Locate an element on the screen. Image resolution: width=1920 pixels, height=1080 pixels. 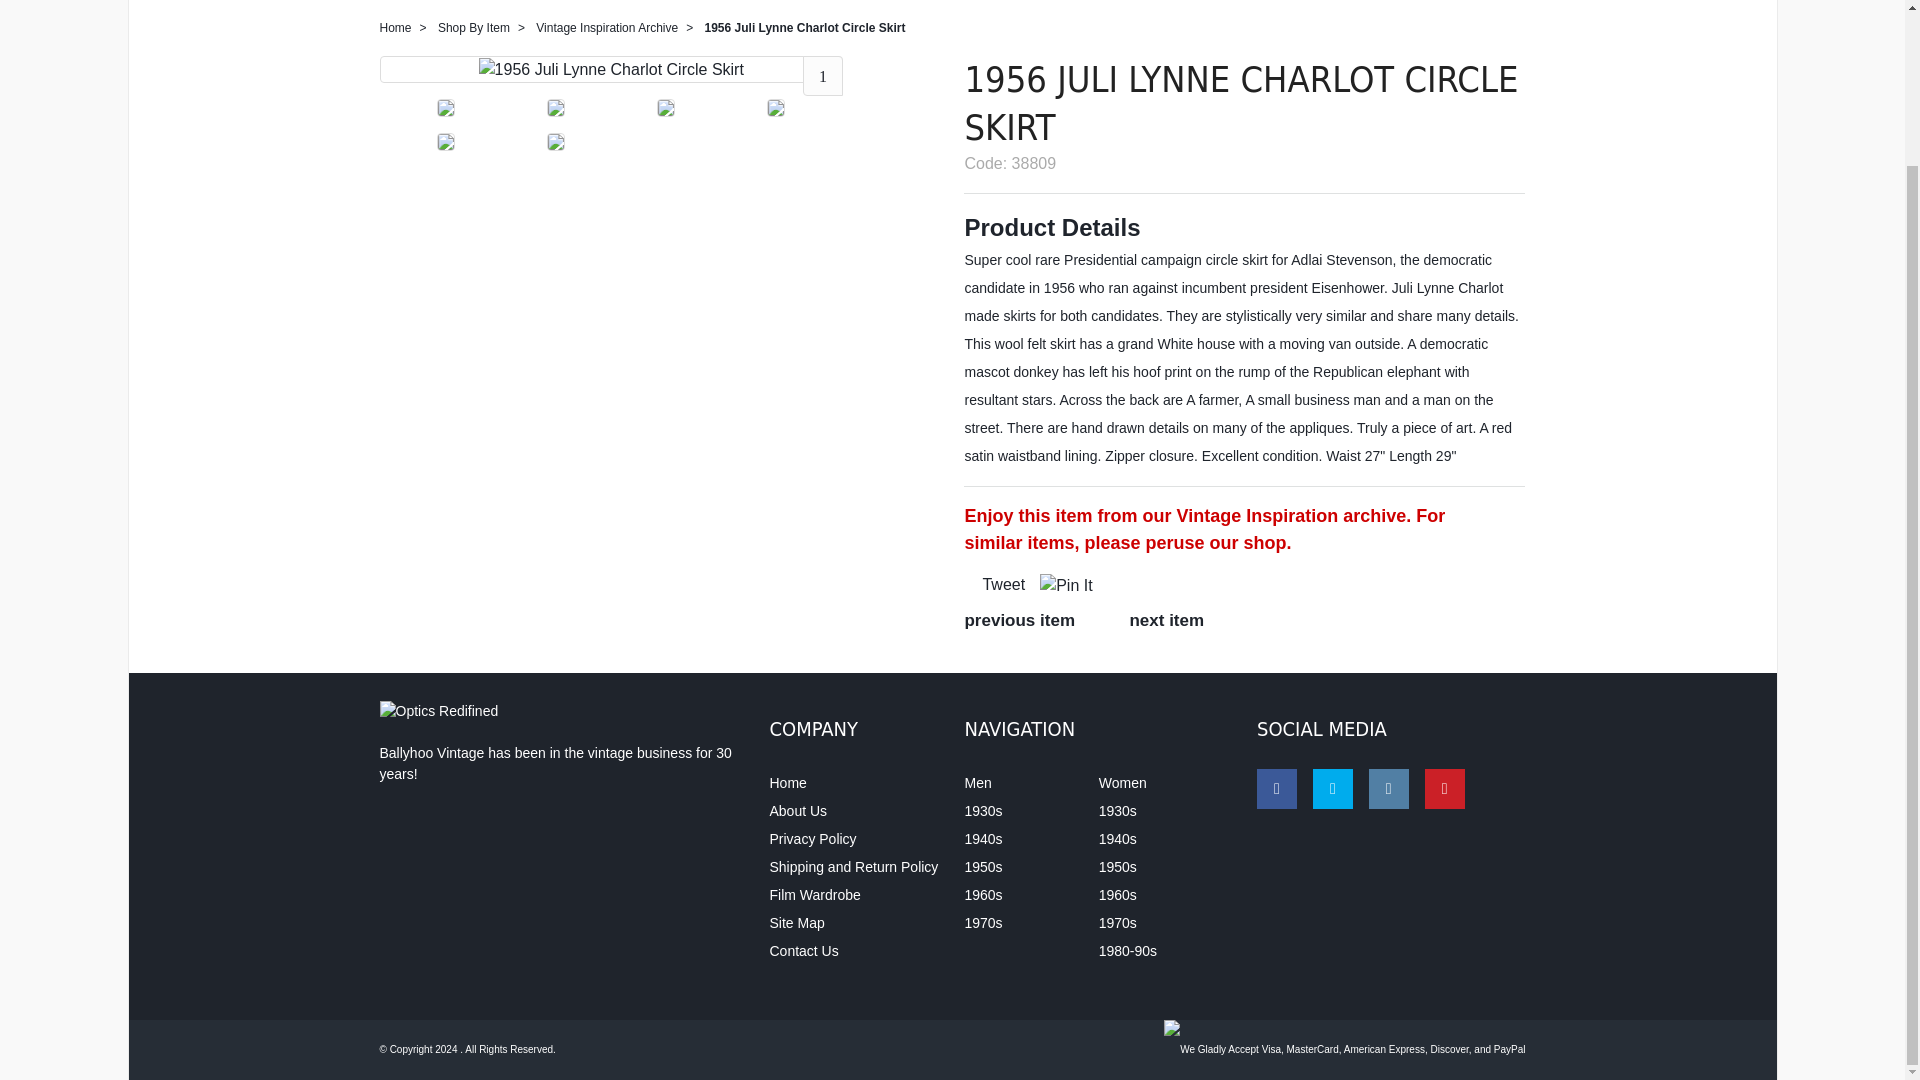
Shop By Item is located at coordinates (474, 27).